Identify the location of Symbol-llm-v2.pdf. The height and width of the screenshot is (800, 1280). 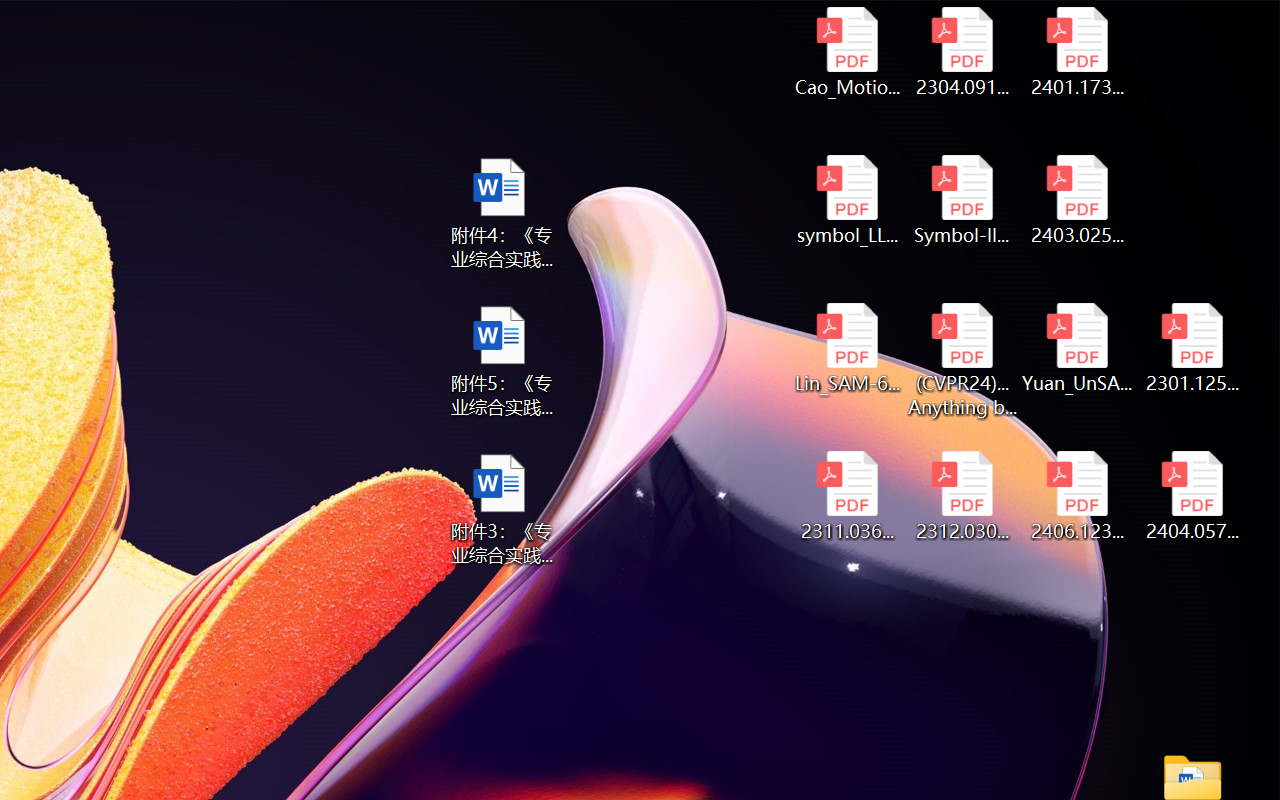
(962, 200).